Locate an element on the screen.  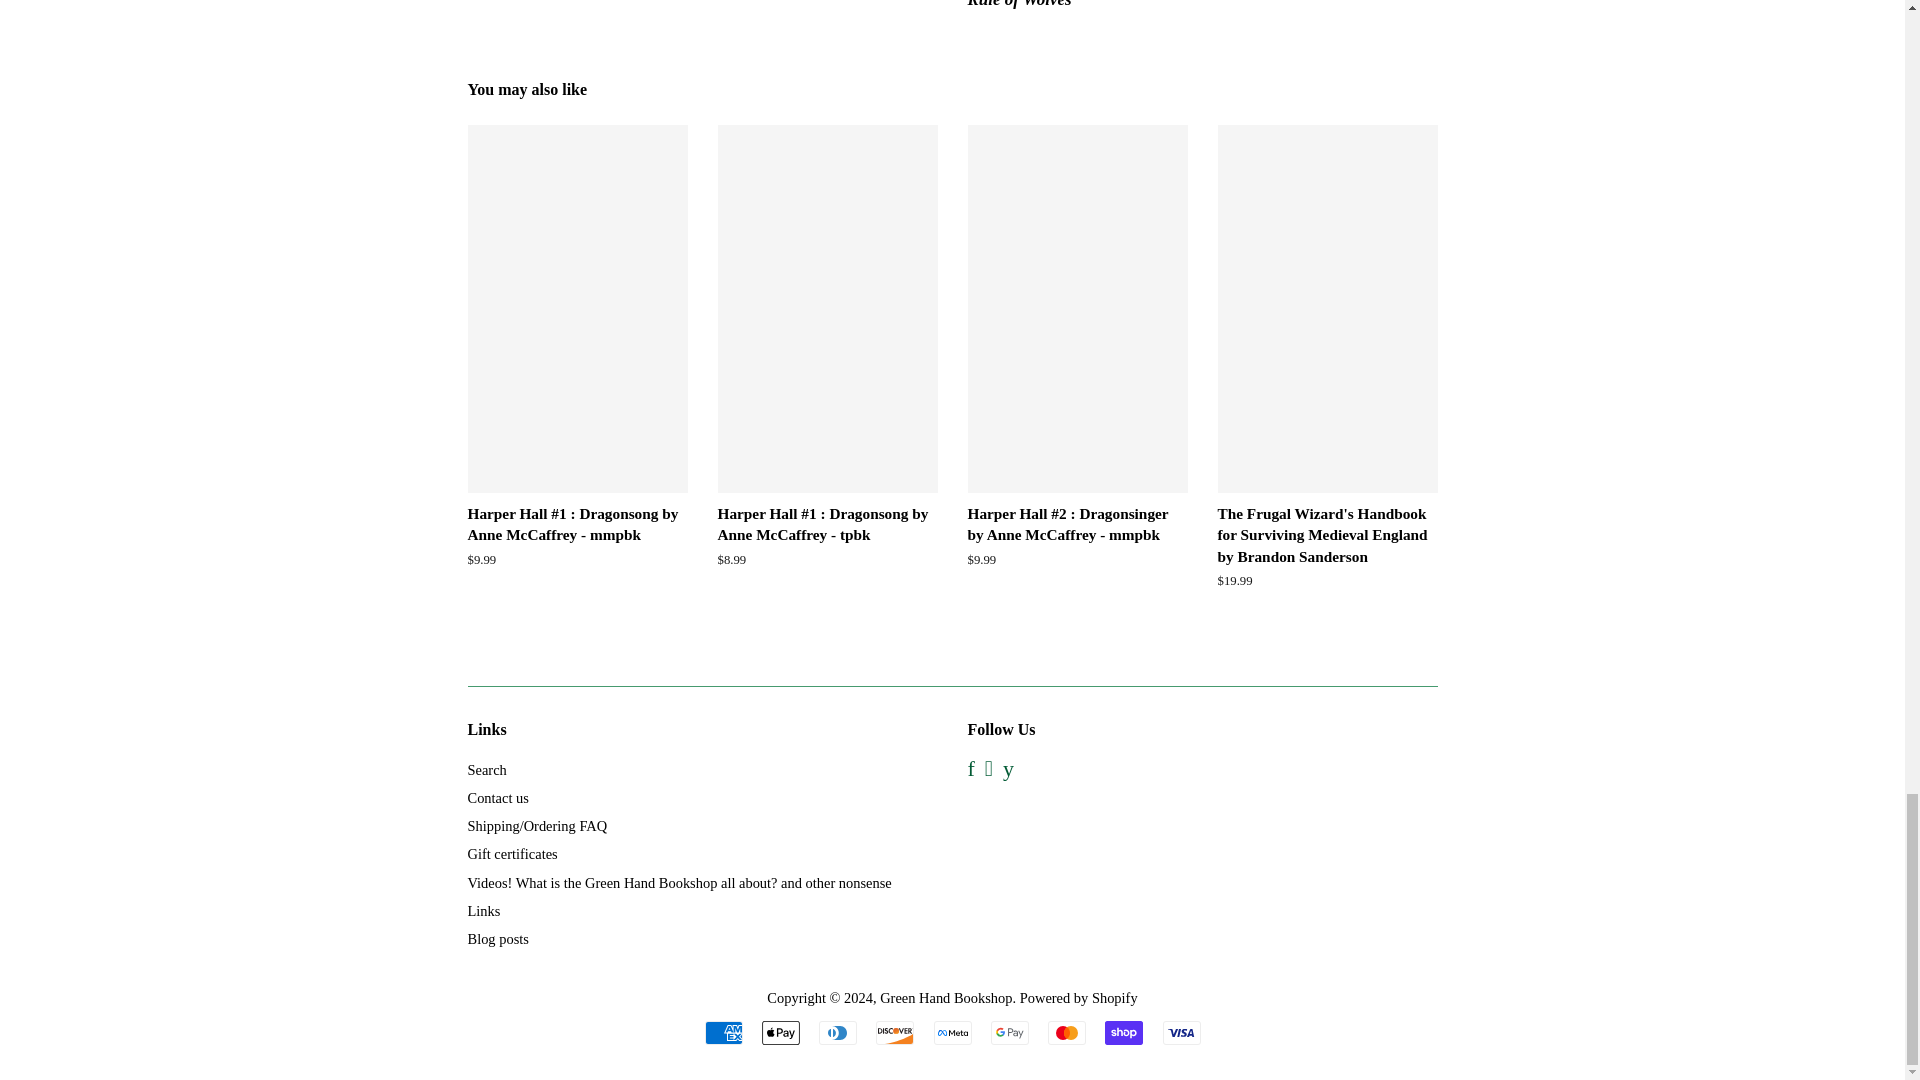
Discover is located at coordinates (894, 1032).